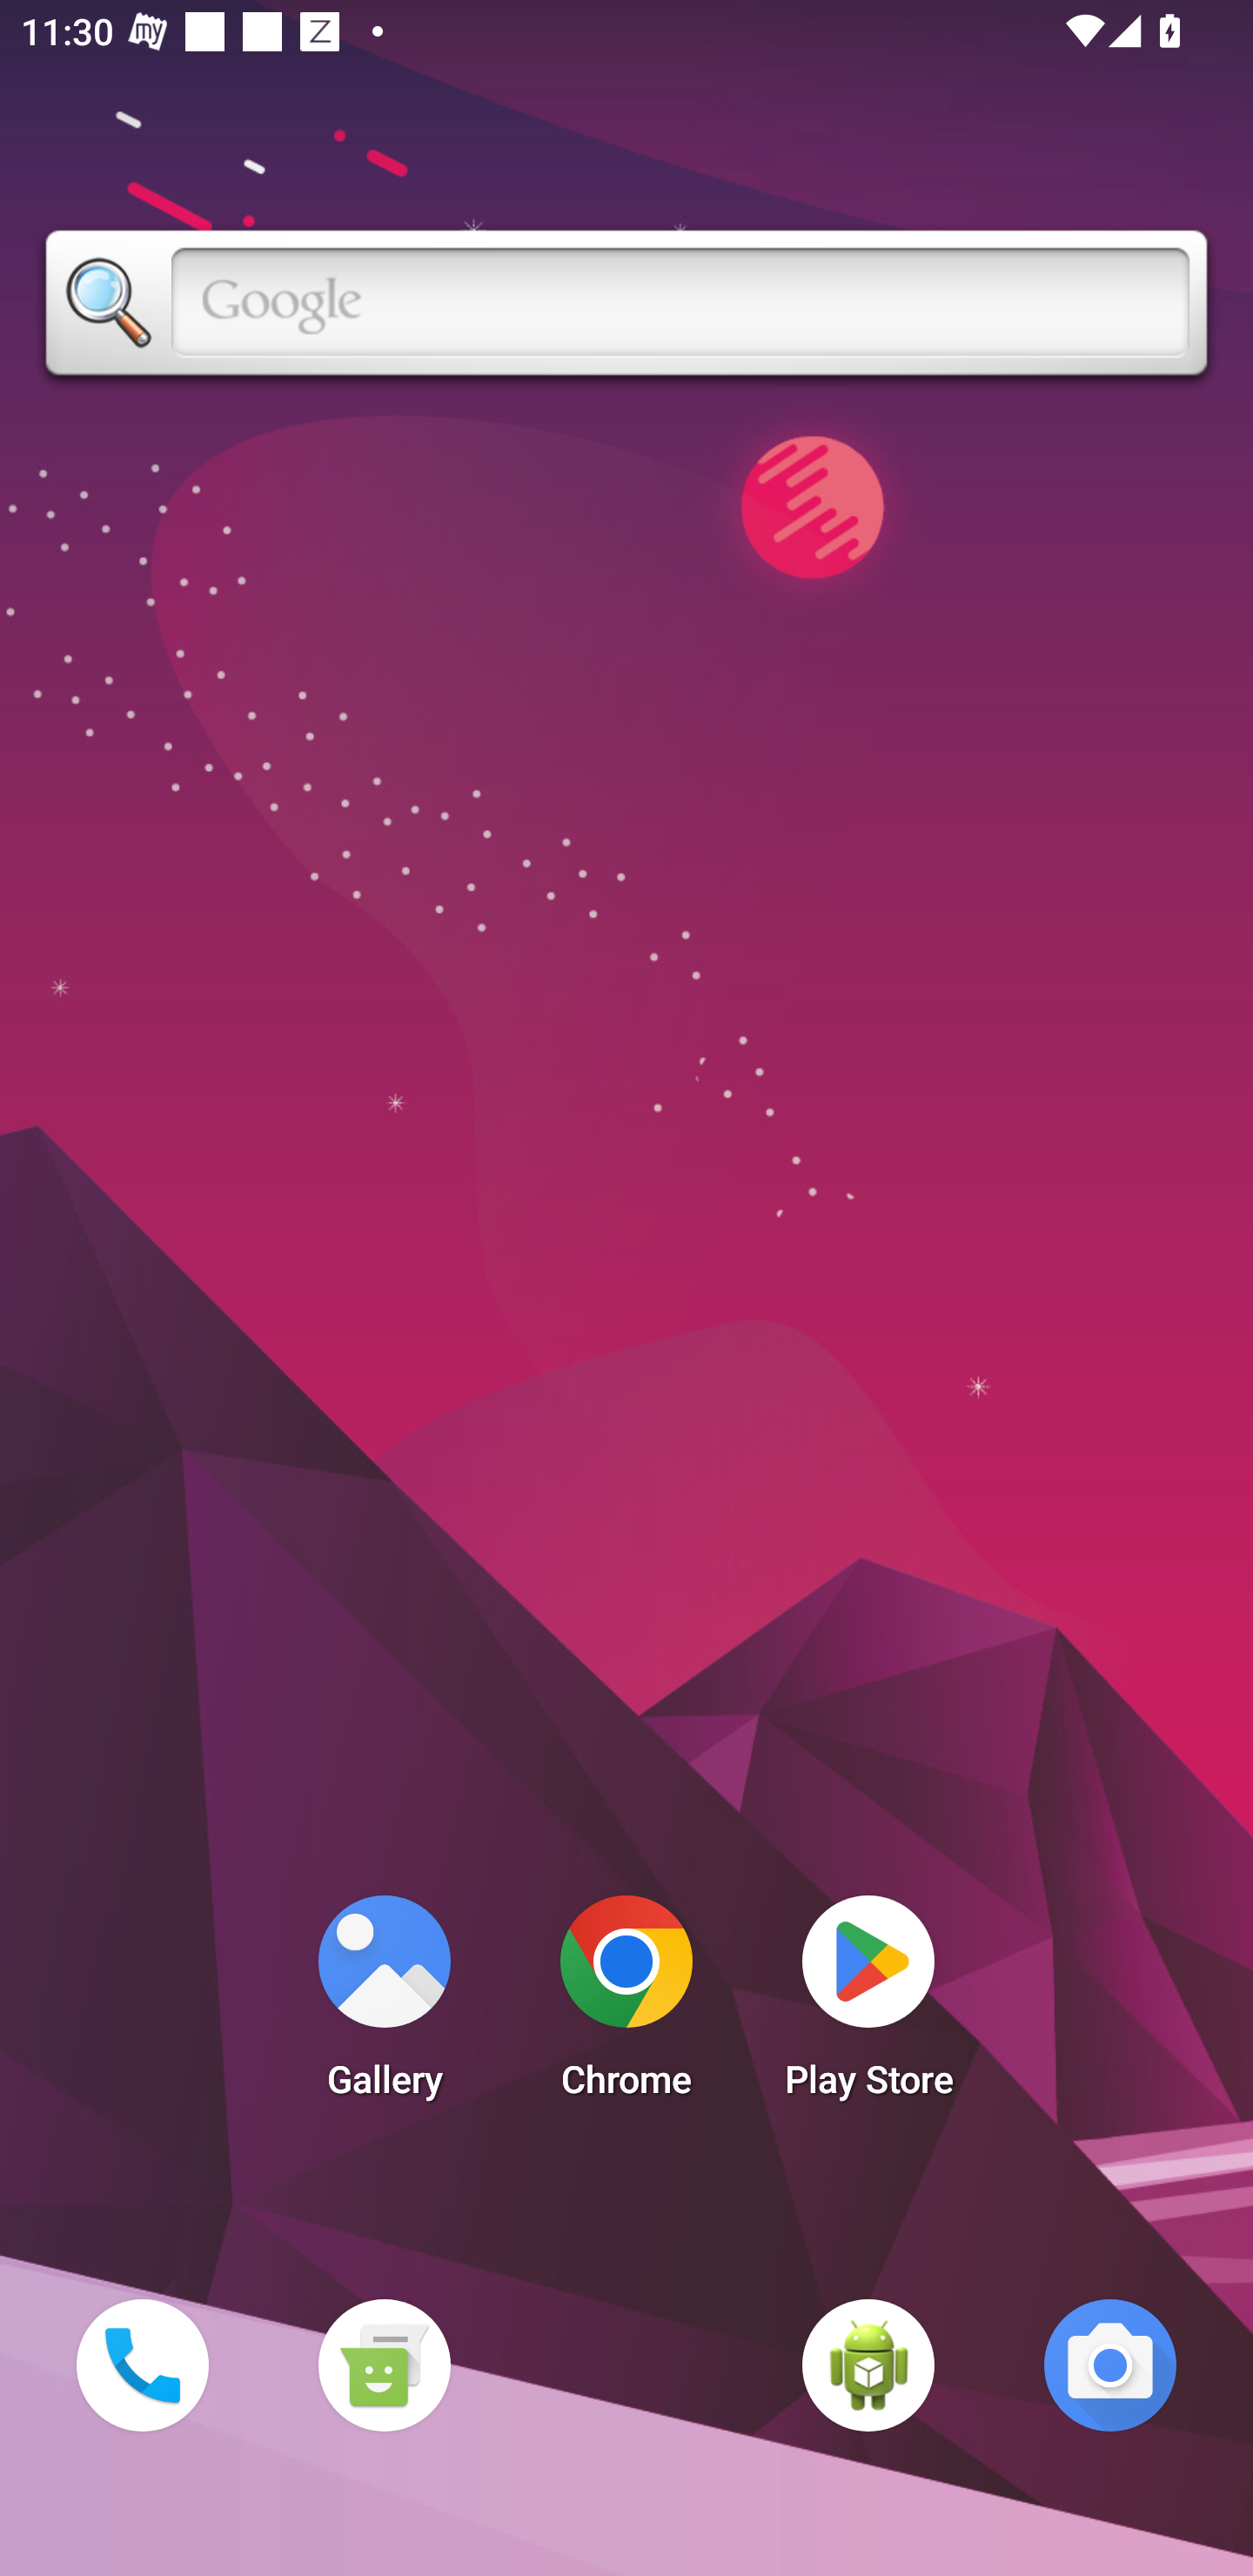  What do you see at coordinates (868, 2005) in the screenshot?
I see `Play Store` at bounding box center [868, 2005].